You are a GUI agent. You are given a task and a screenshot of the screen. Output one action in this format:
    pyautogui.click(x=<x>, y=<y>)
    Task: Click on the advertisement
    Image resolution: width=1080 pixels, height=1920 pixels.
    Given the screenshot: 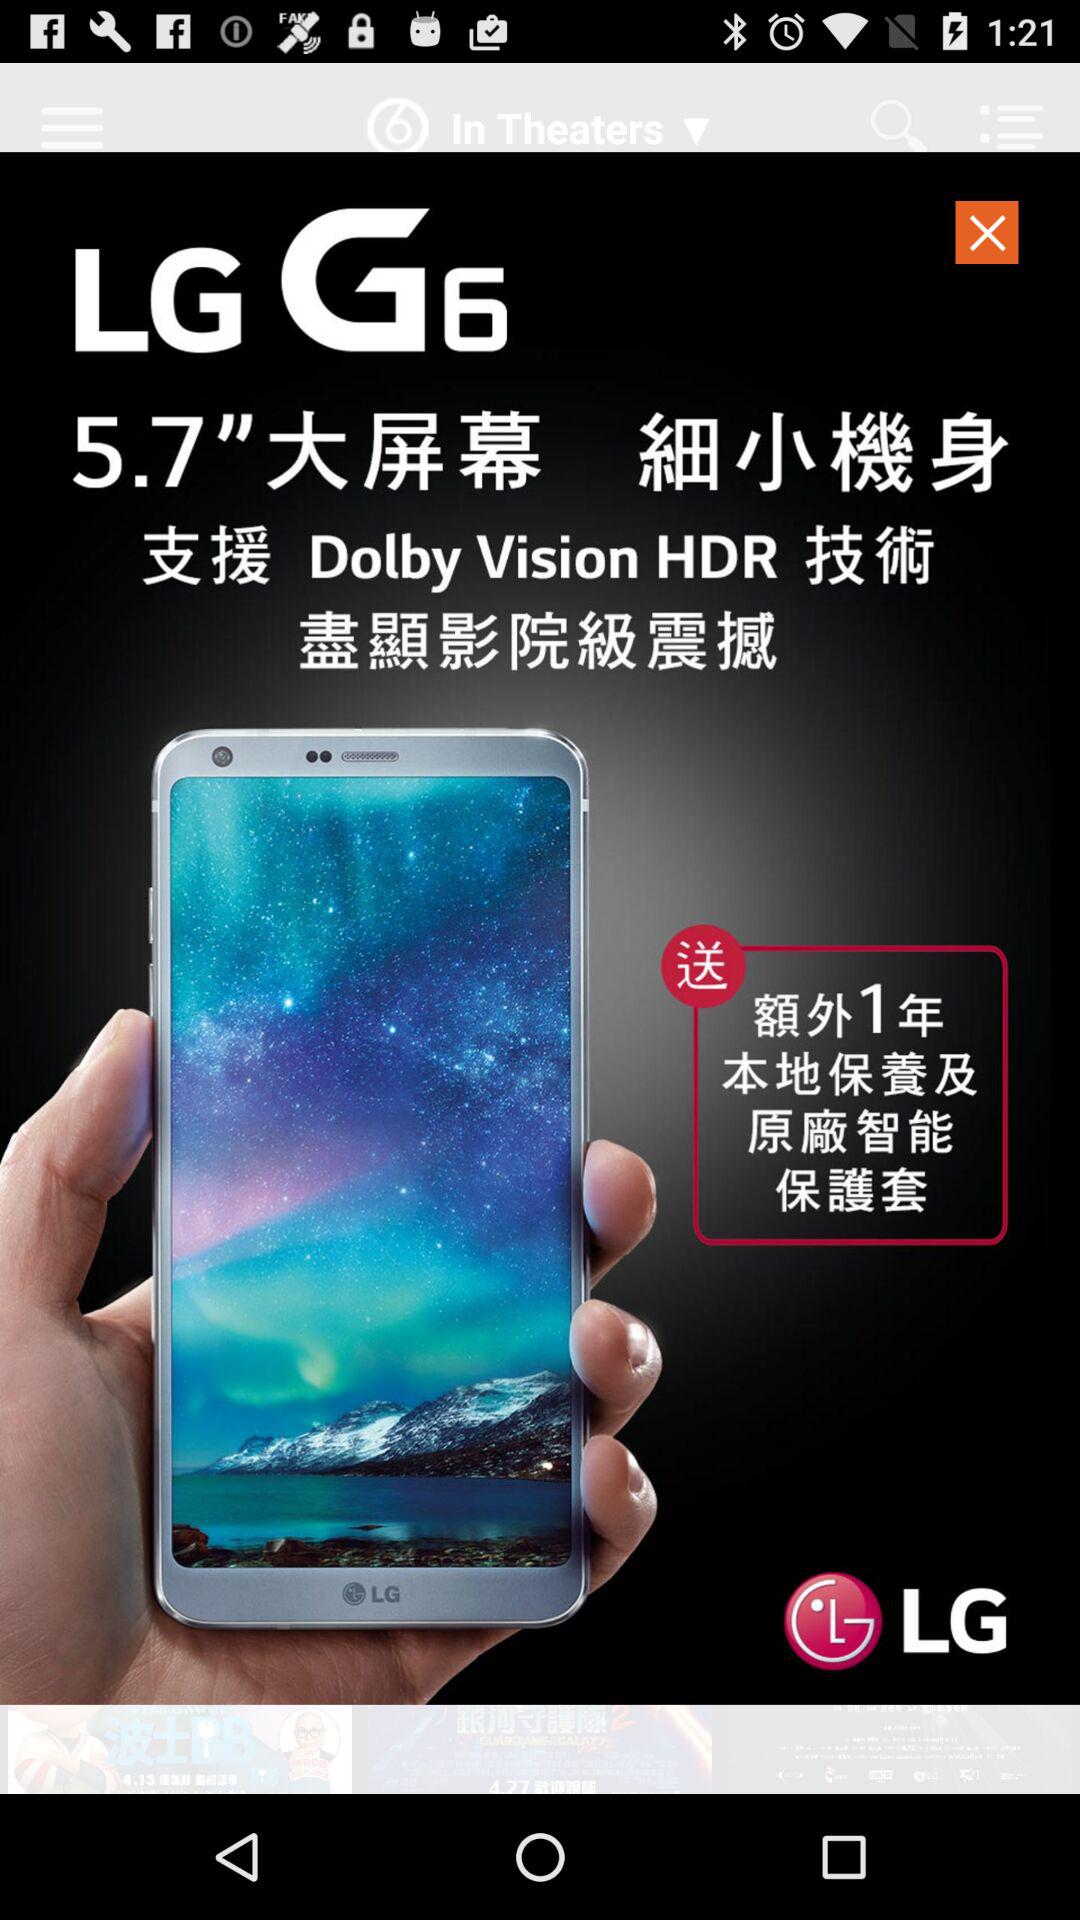 What is the action you would take?
    pyautogui.click(x=540, y=928)
    